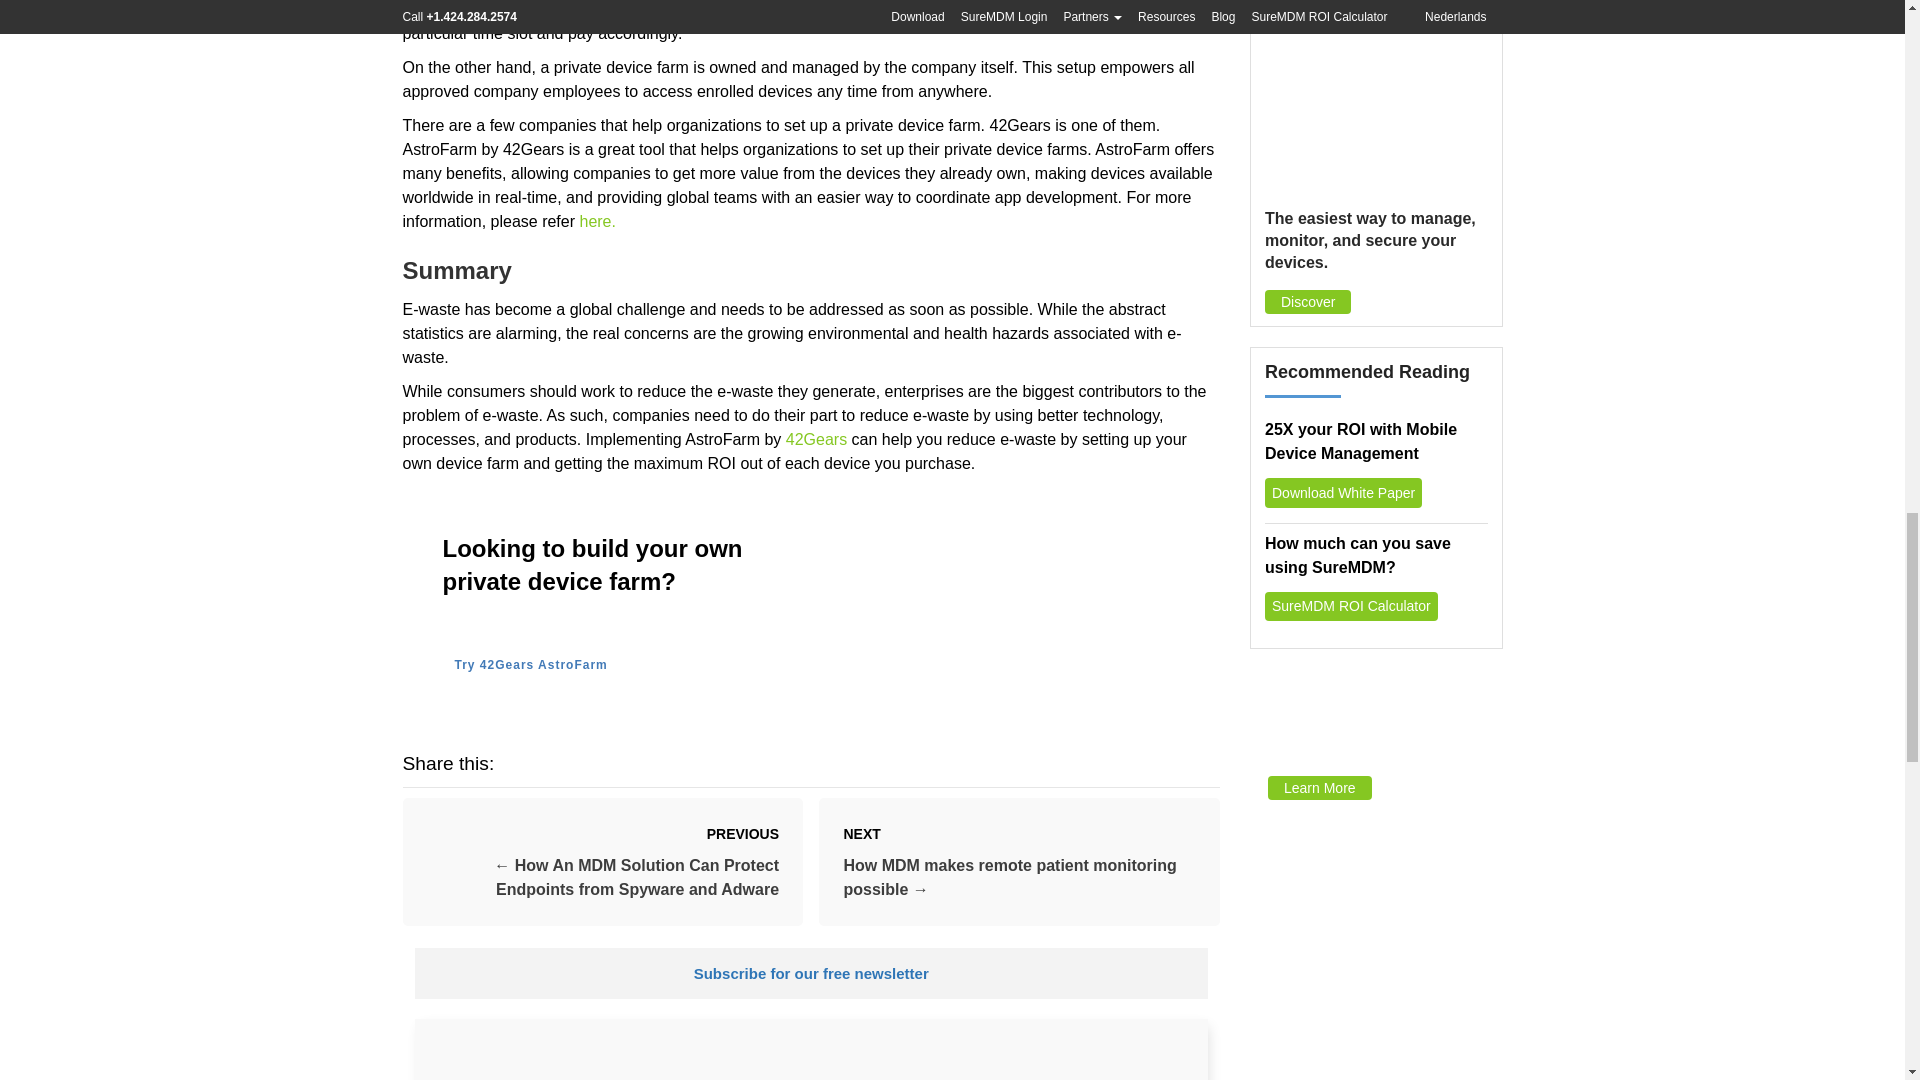  What do you see at coordinates (560, 763) in the screenshot?
I see `Share via Google` at bounding box center [560, 763].